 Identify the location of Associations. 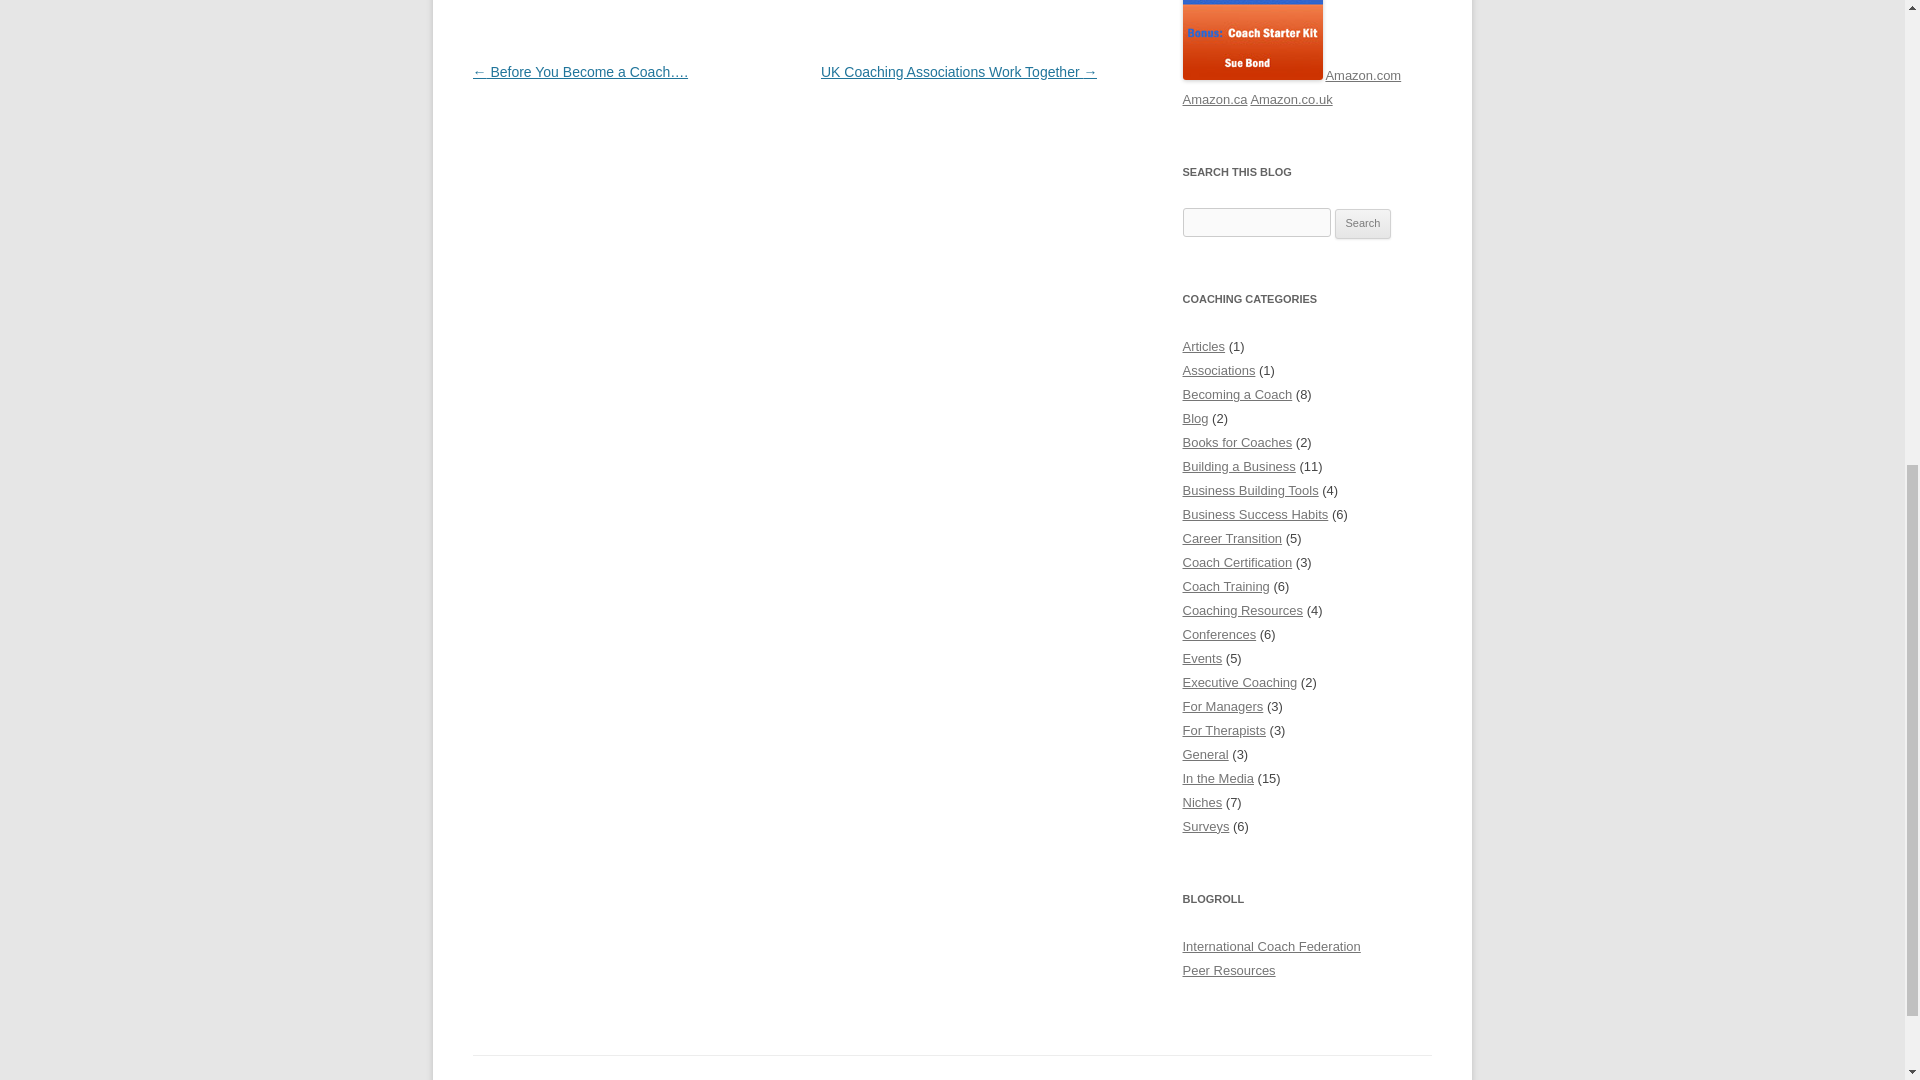
(1218, 370).